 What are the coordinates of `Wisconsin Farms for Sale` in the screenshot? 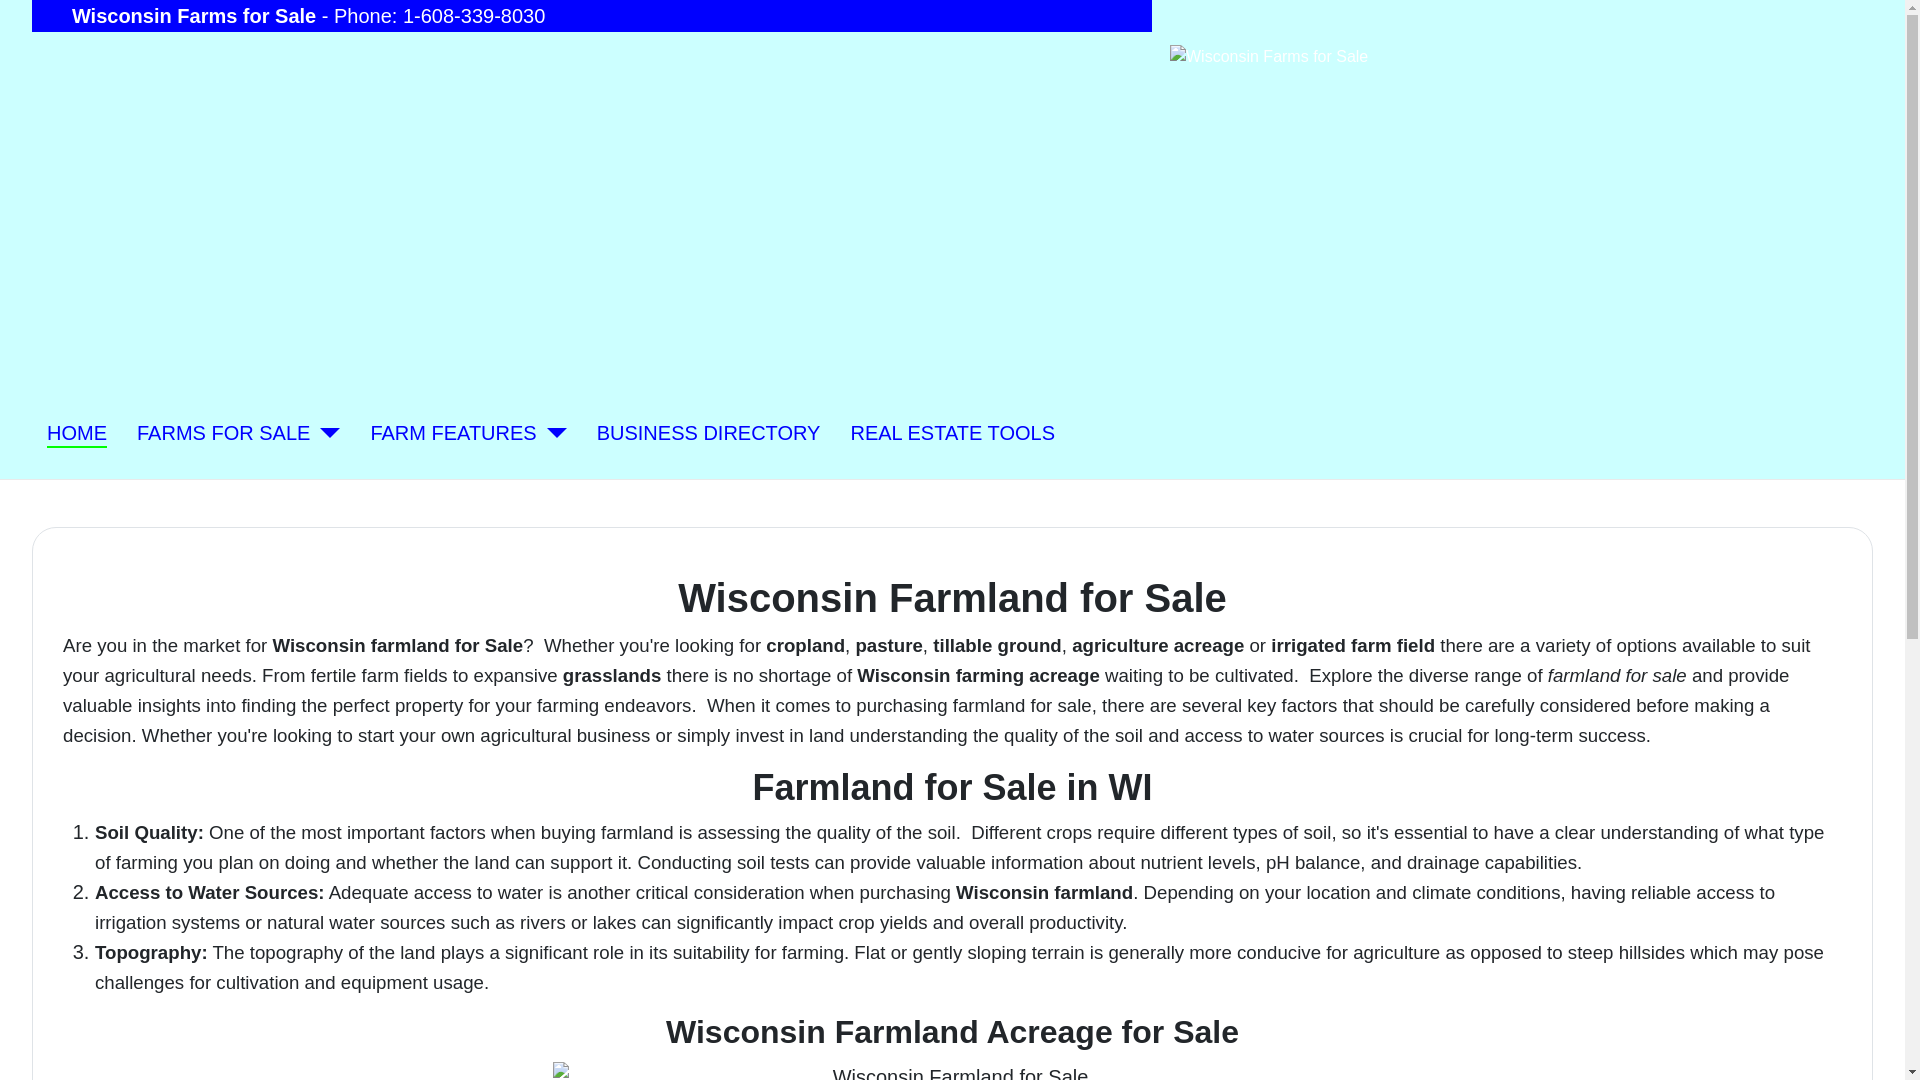 It's located at (222, 432).